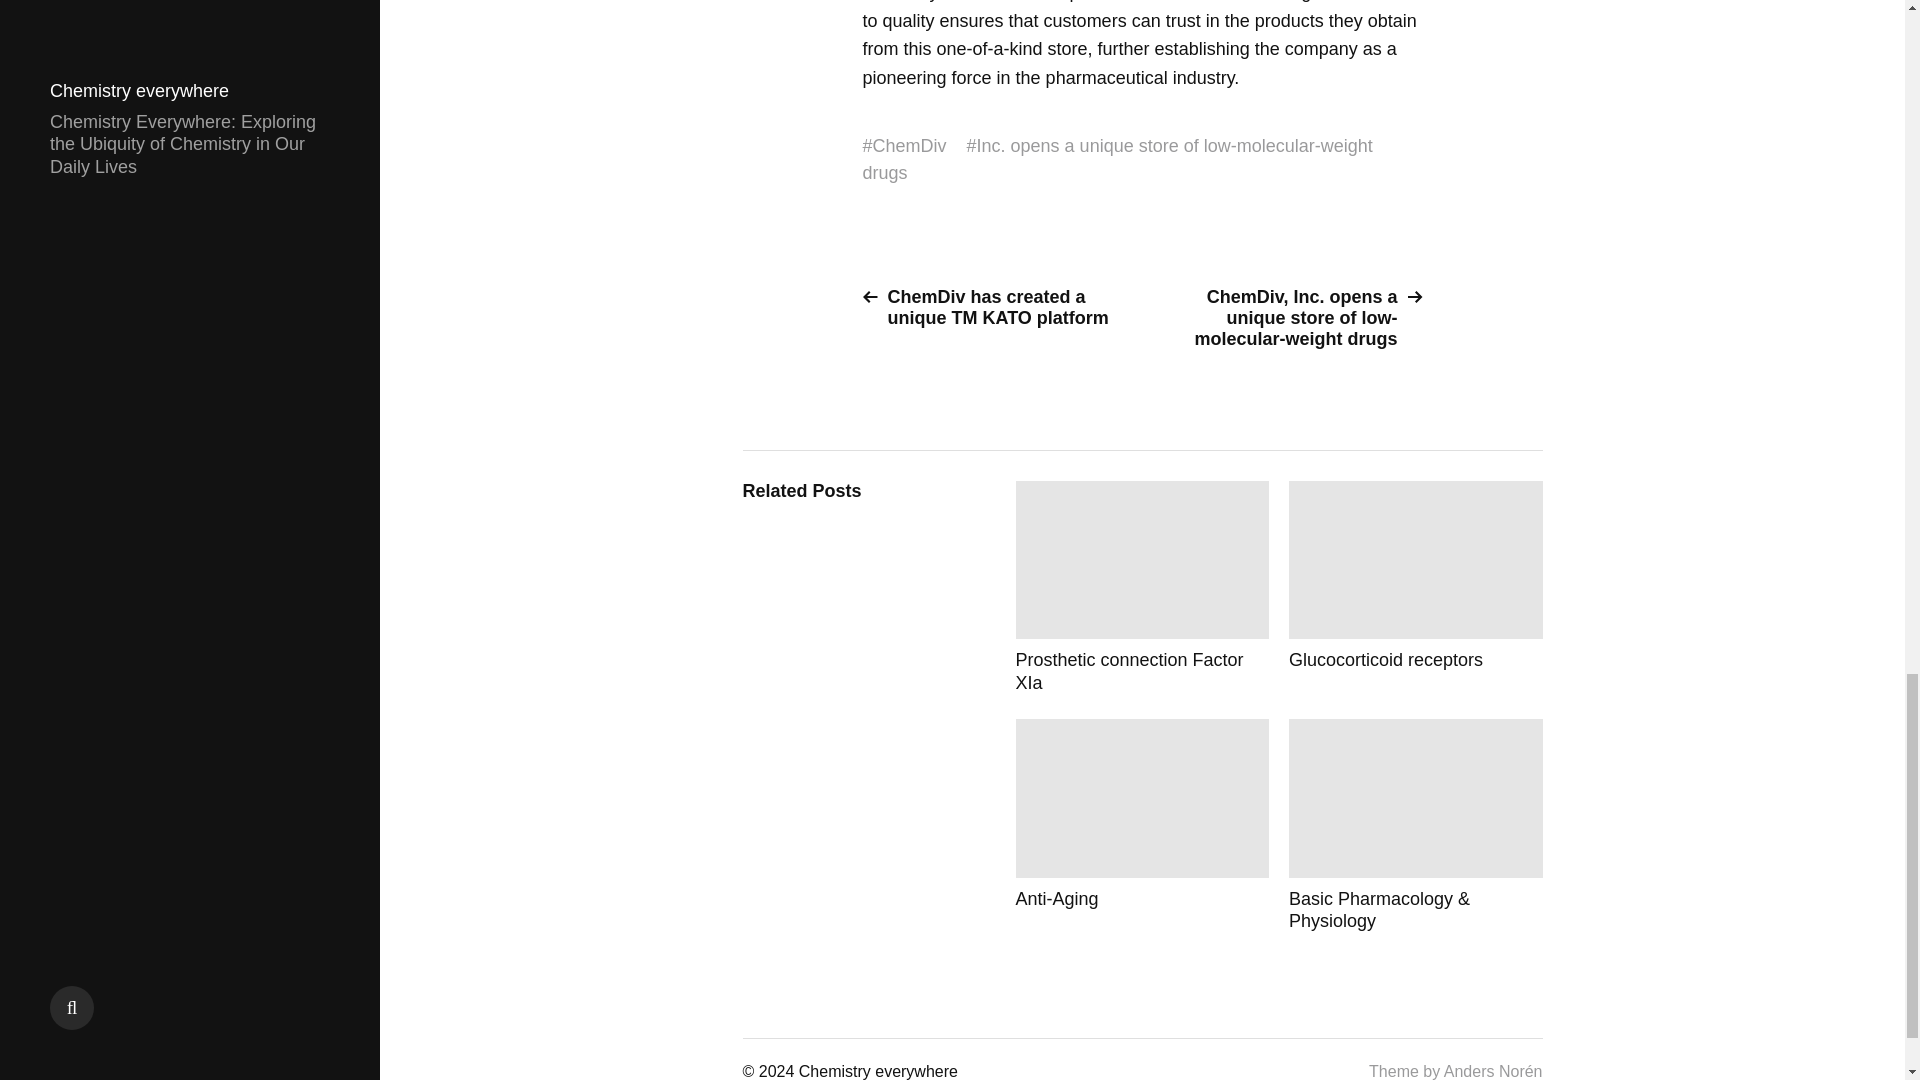 This screenshot has height=1080, width=1920. What do you see at coordinates (1416, 587) in the screenshot?
I see `Glucocorticoid receptors` at bounding box center [1416, 587].